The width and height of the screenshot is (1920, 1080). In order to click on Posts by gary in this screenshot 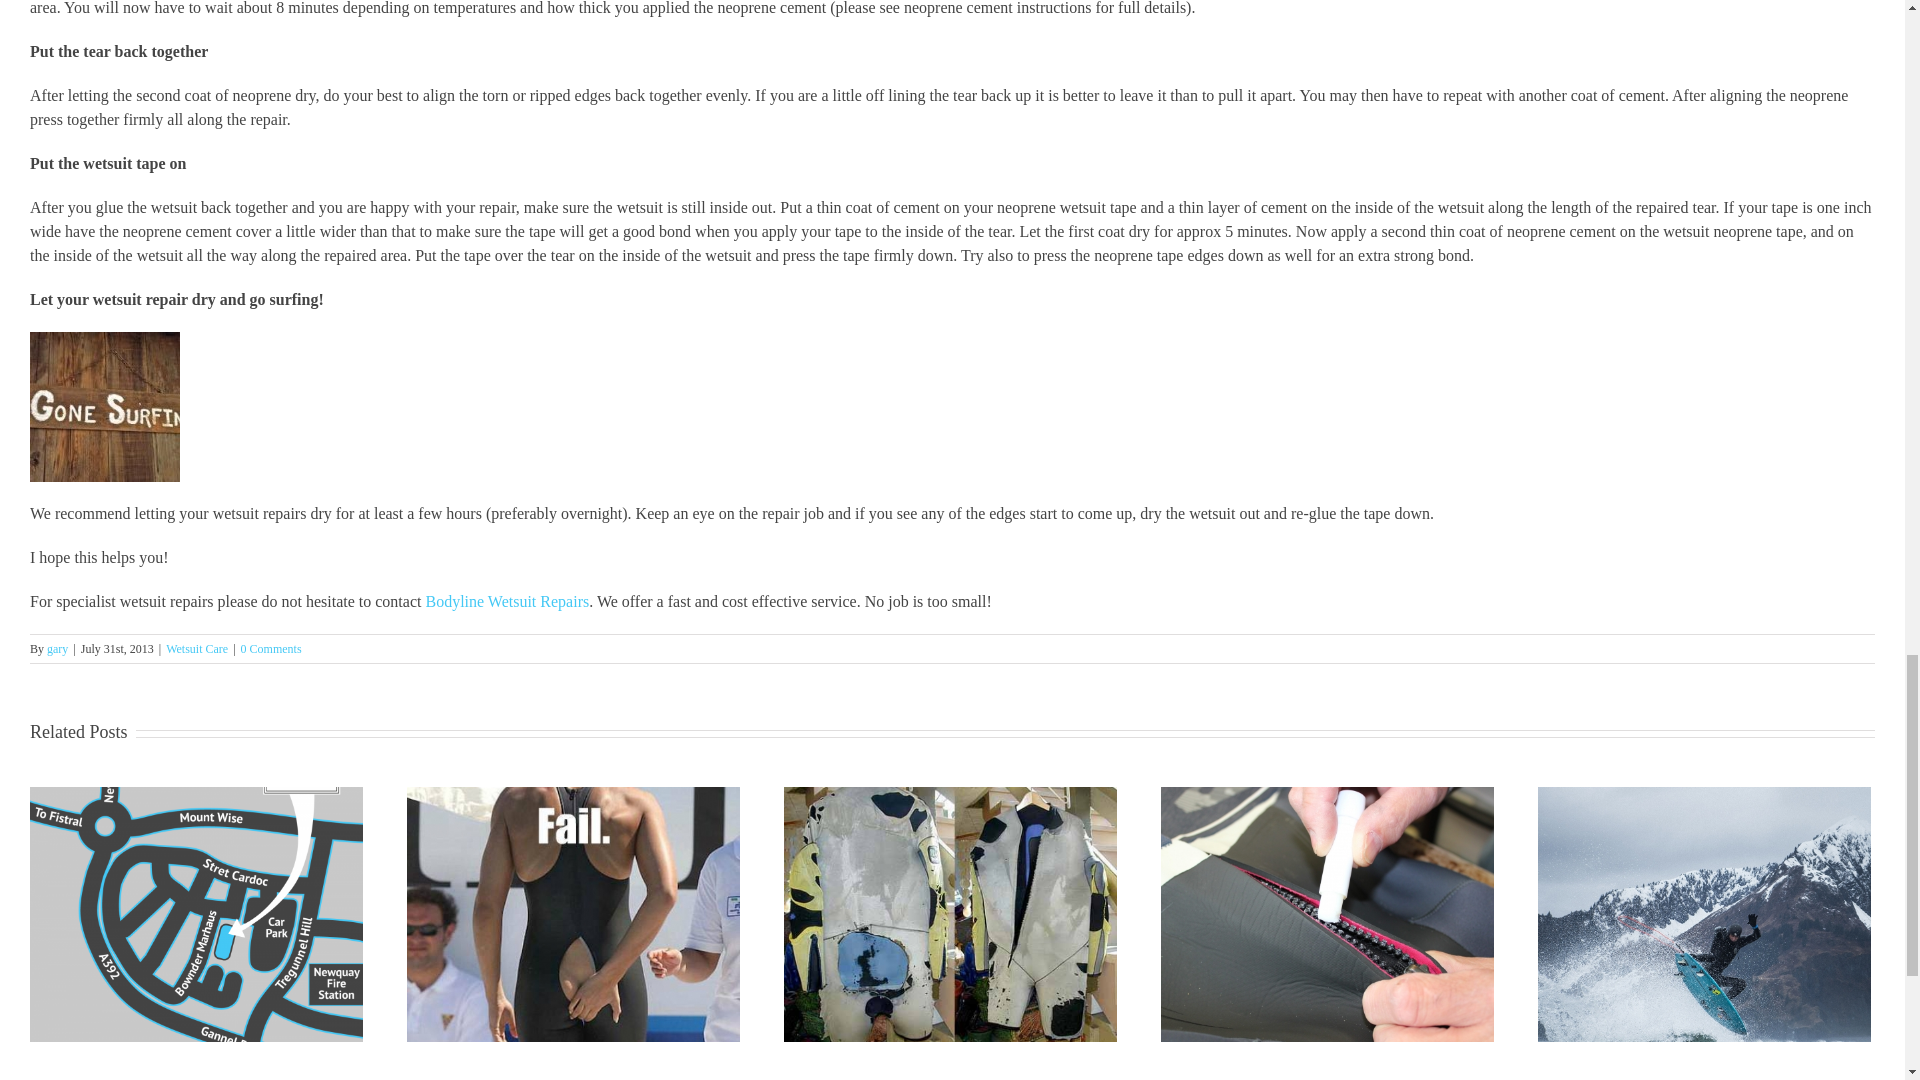, I will do `click(56, 648)`.